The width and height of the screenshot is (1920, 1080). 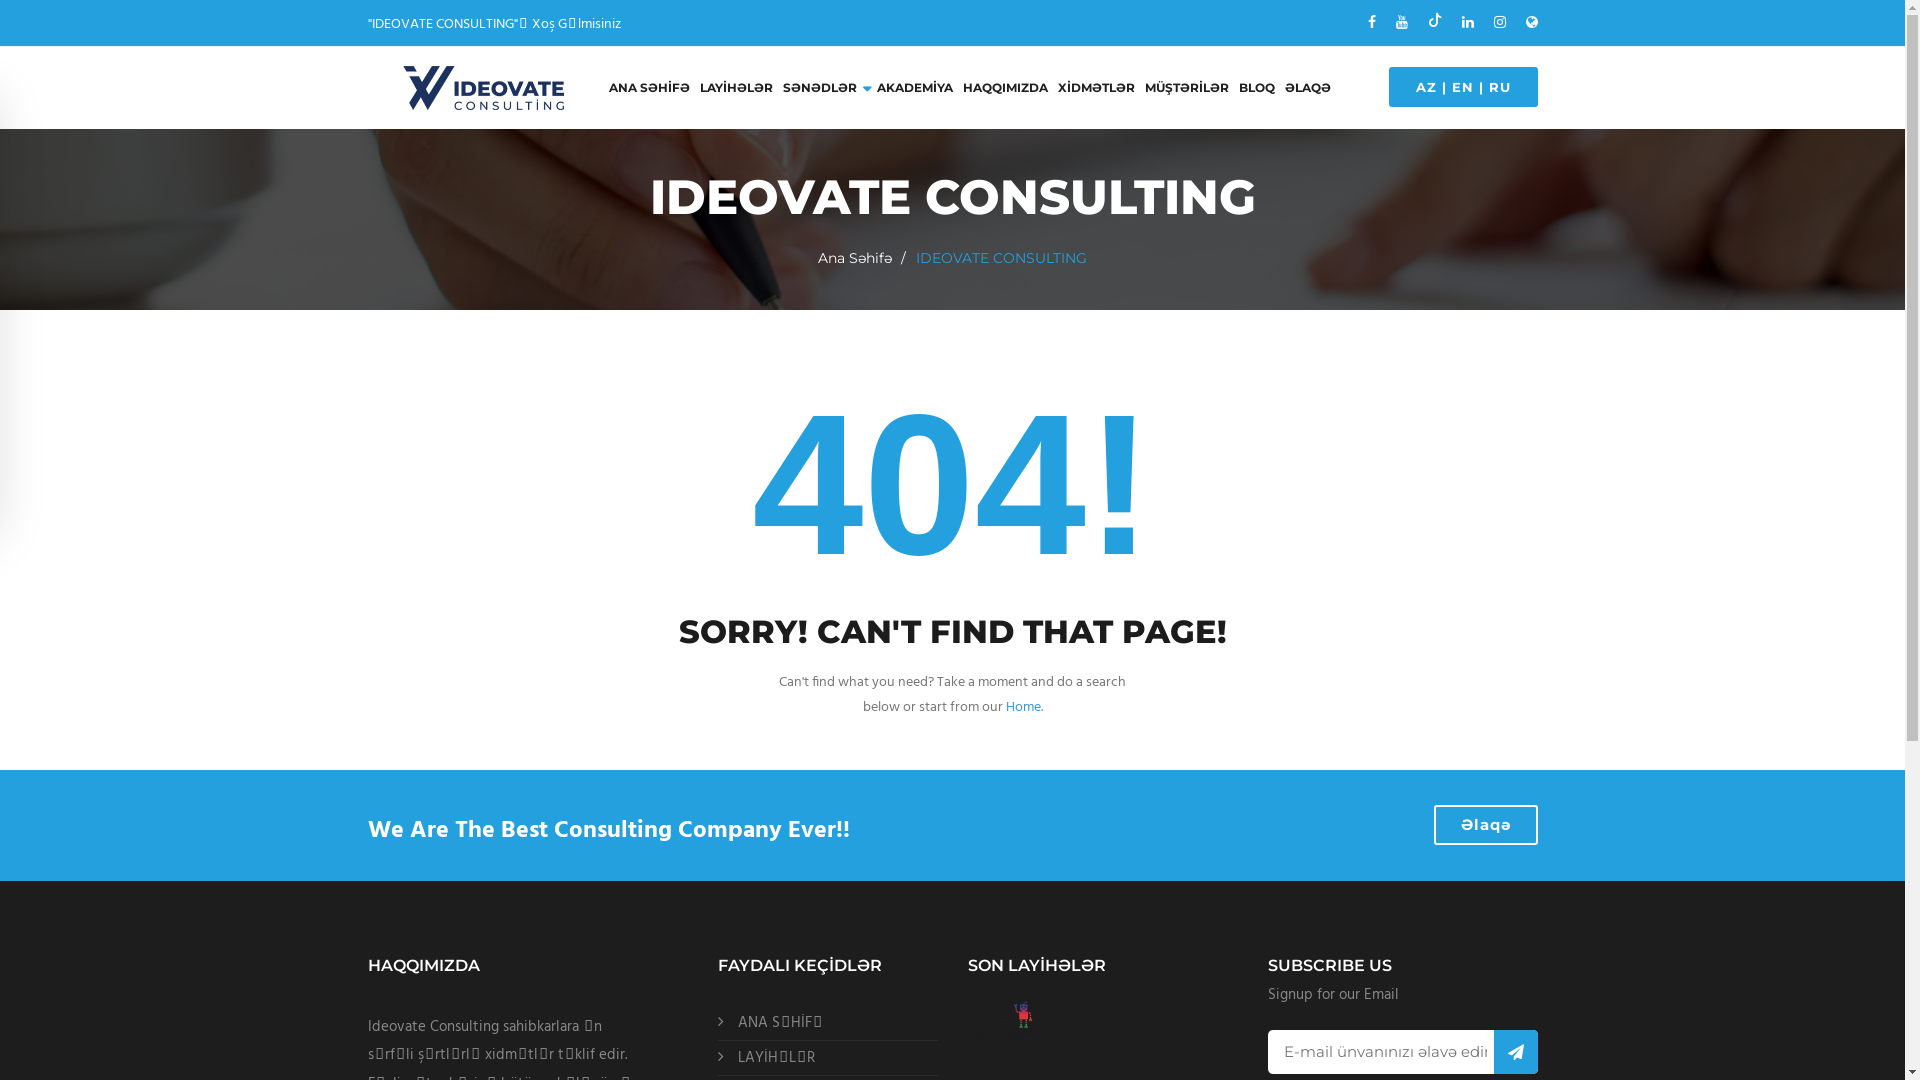 I want to click on YouTube, so click(x=1402, y=23).